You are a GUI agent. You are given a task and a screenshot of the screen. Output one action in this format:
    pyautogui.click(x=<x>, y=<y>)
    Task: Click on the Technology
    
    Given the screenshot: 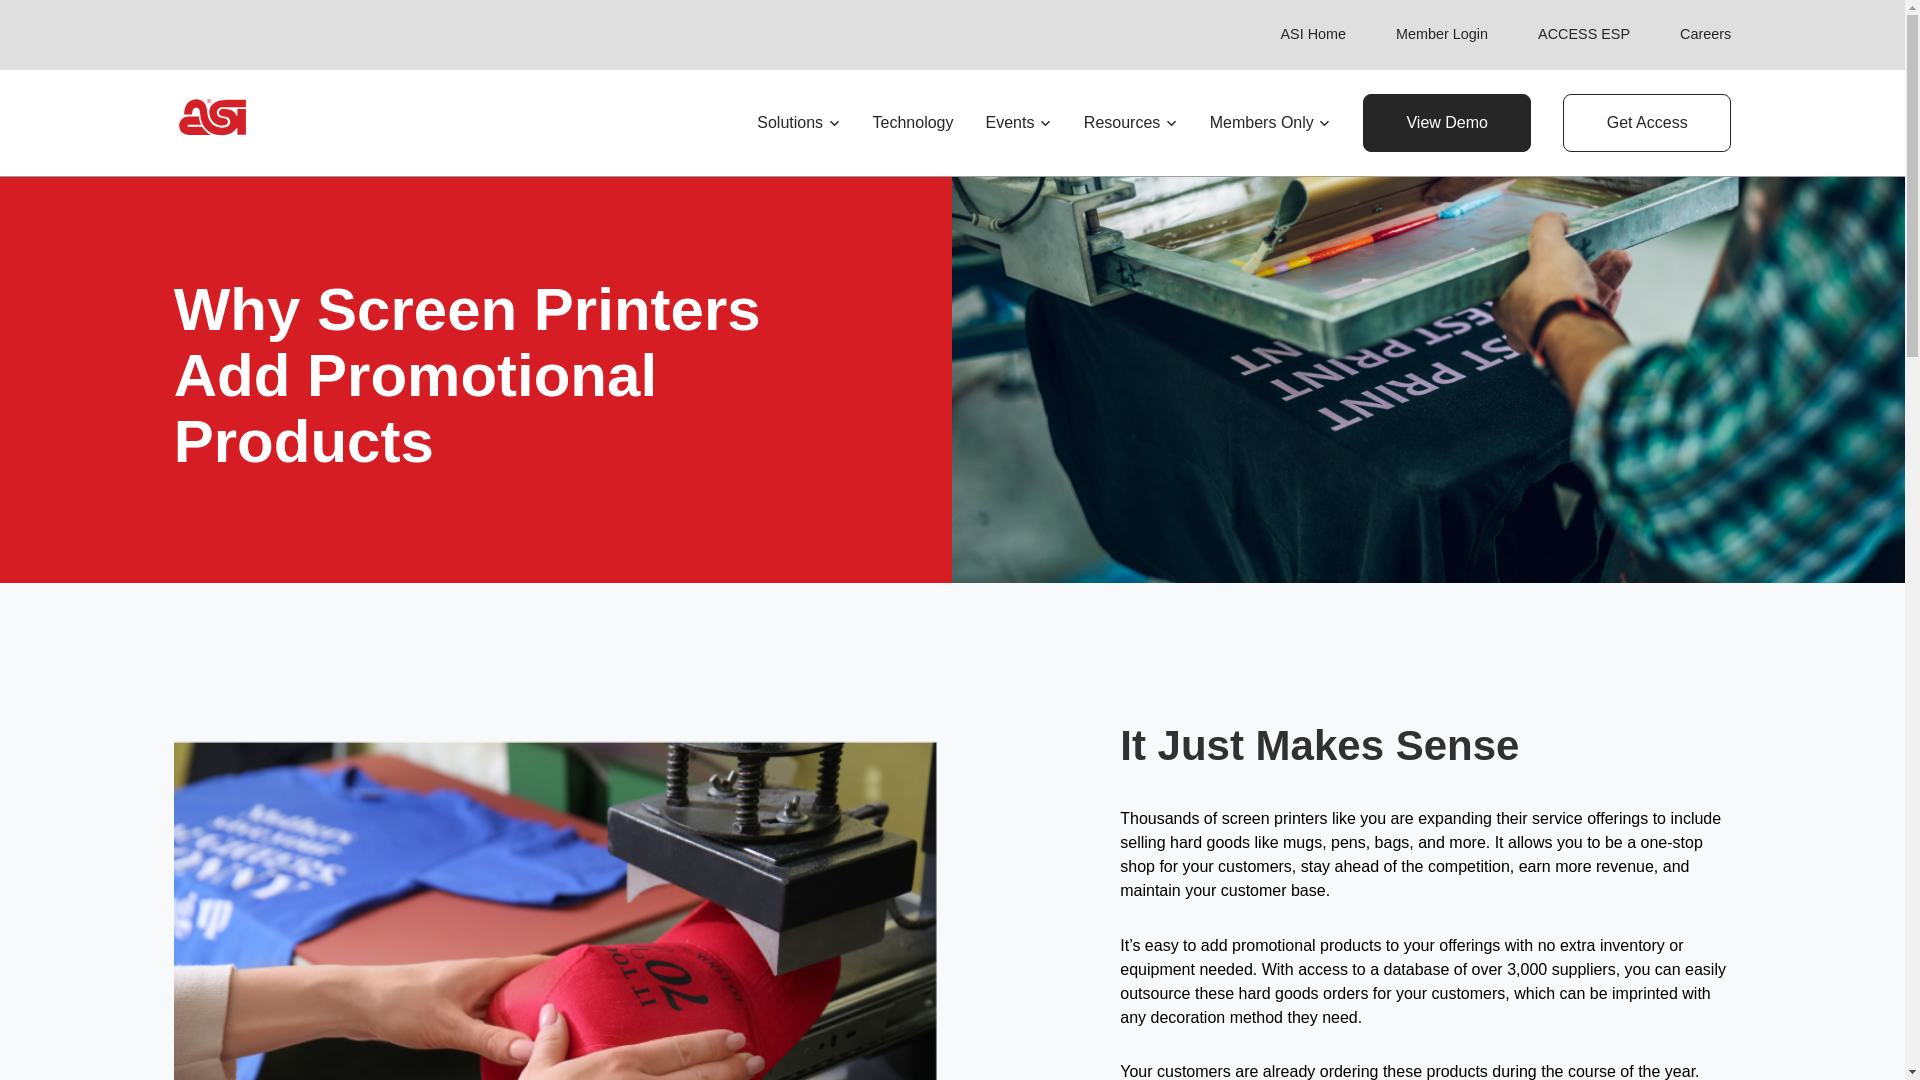 What is the action you would take?
    pyautogui.click(x=914, y=122)
    